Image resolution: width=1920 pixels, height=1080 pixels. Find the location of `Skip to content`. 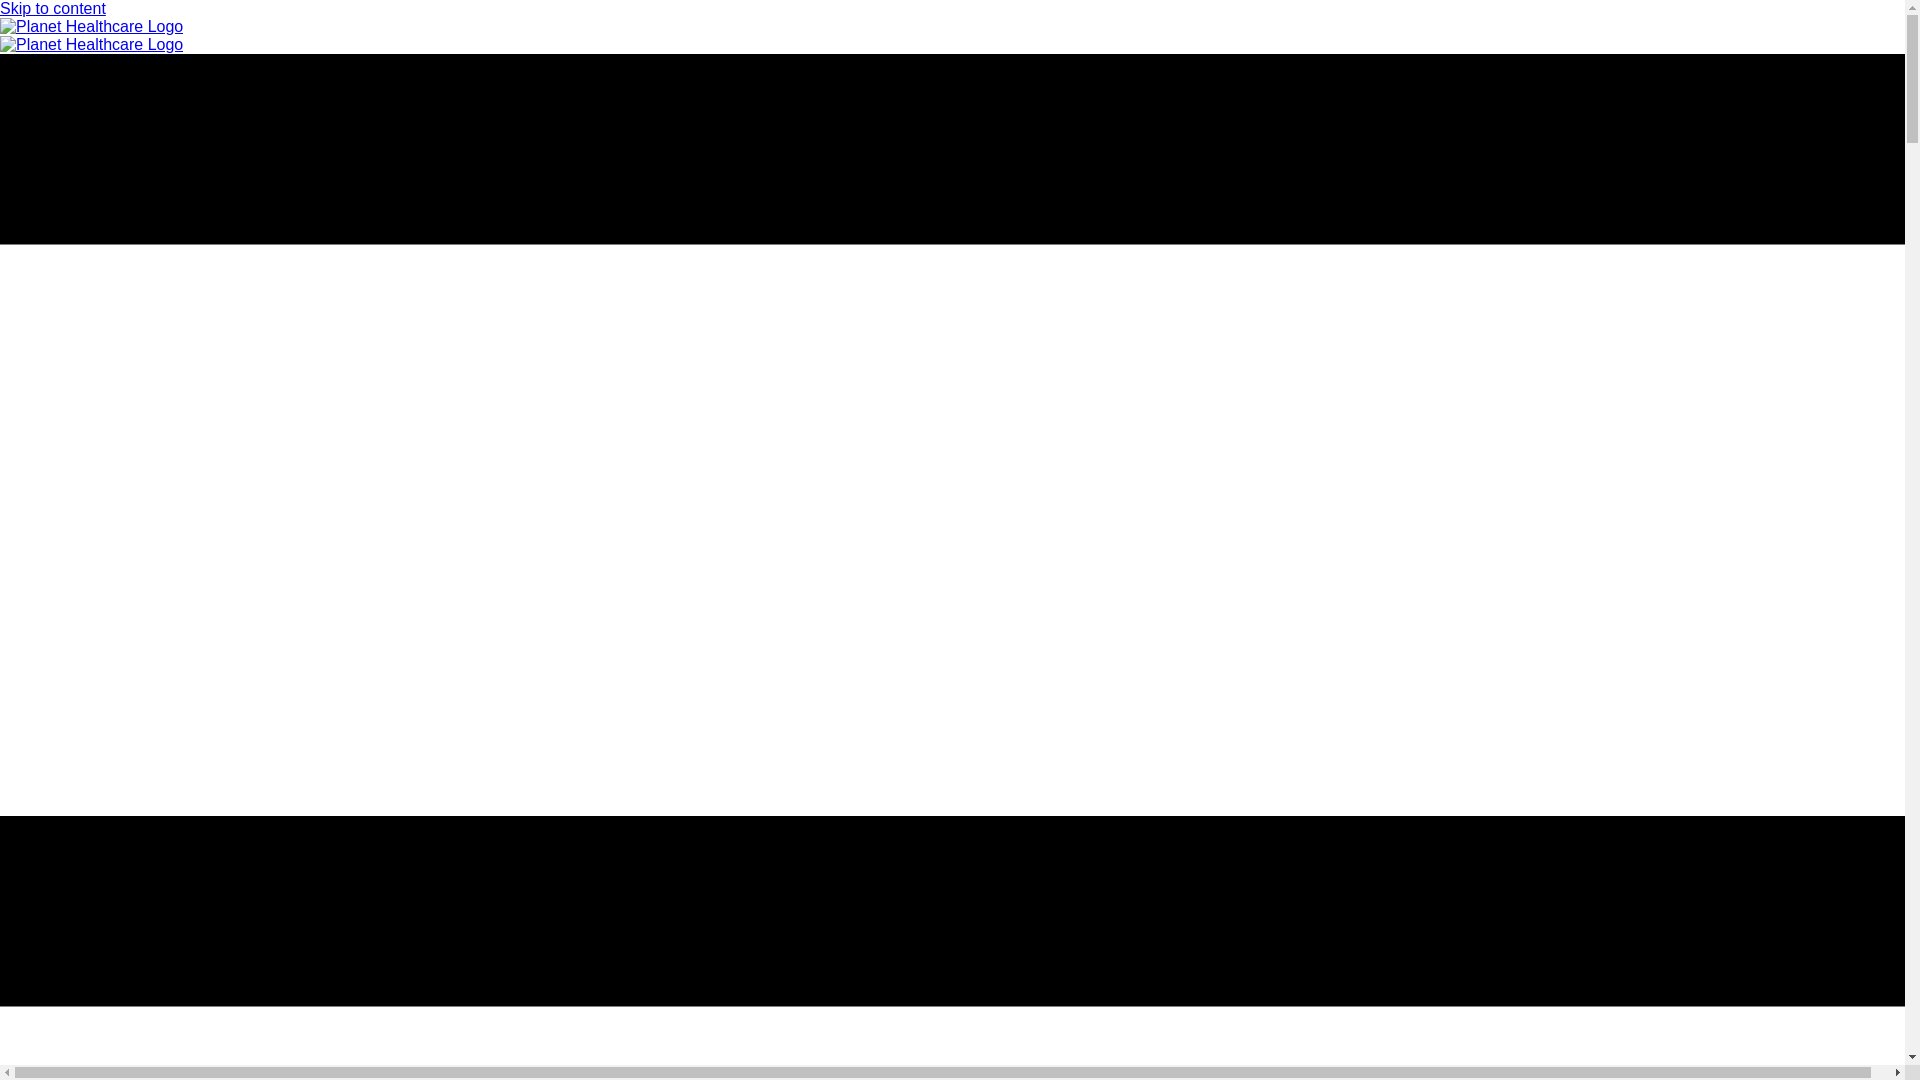

Skip to content is located at coordinates (52, 8).